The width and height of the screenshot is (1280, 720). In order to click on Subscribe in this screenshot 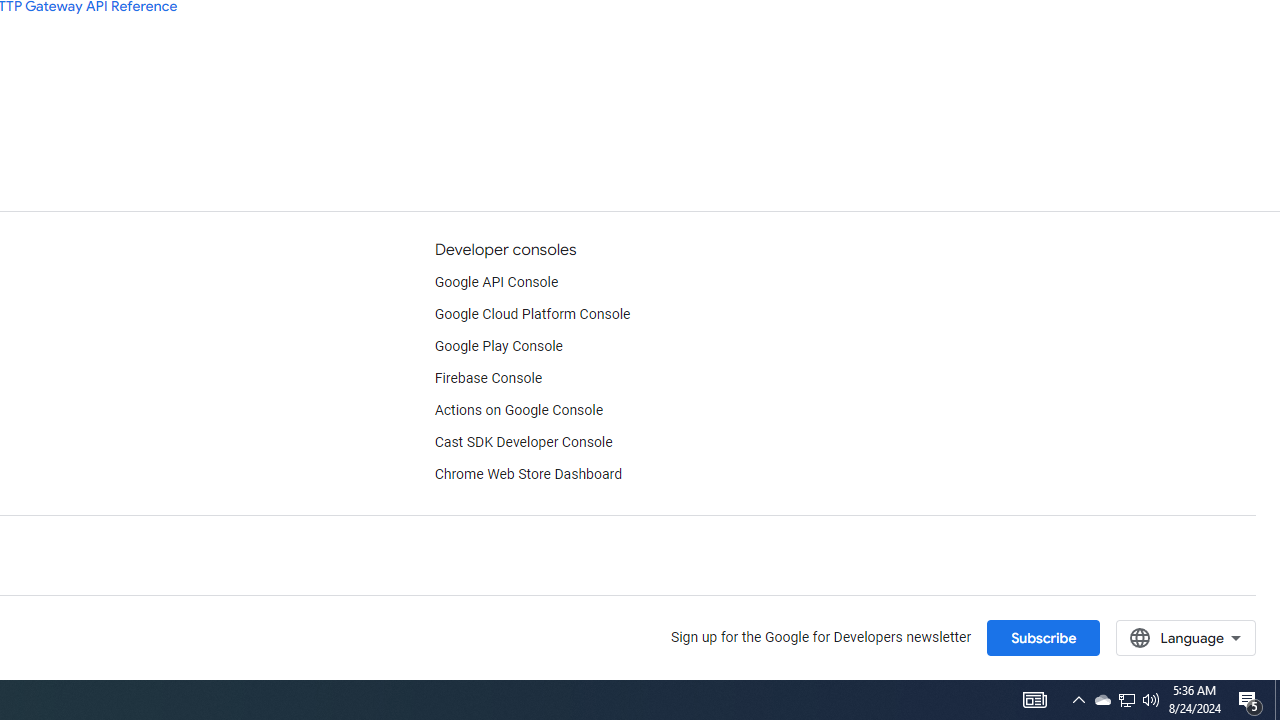, I will do `click(1043, 637)`.